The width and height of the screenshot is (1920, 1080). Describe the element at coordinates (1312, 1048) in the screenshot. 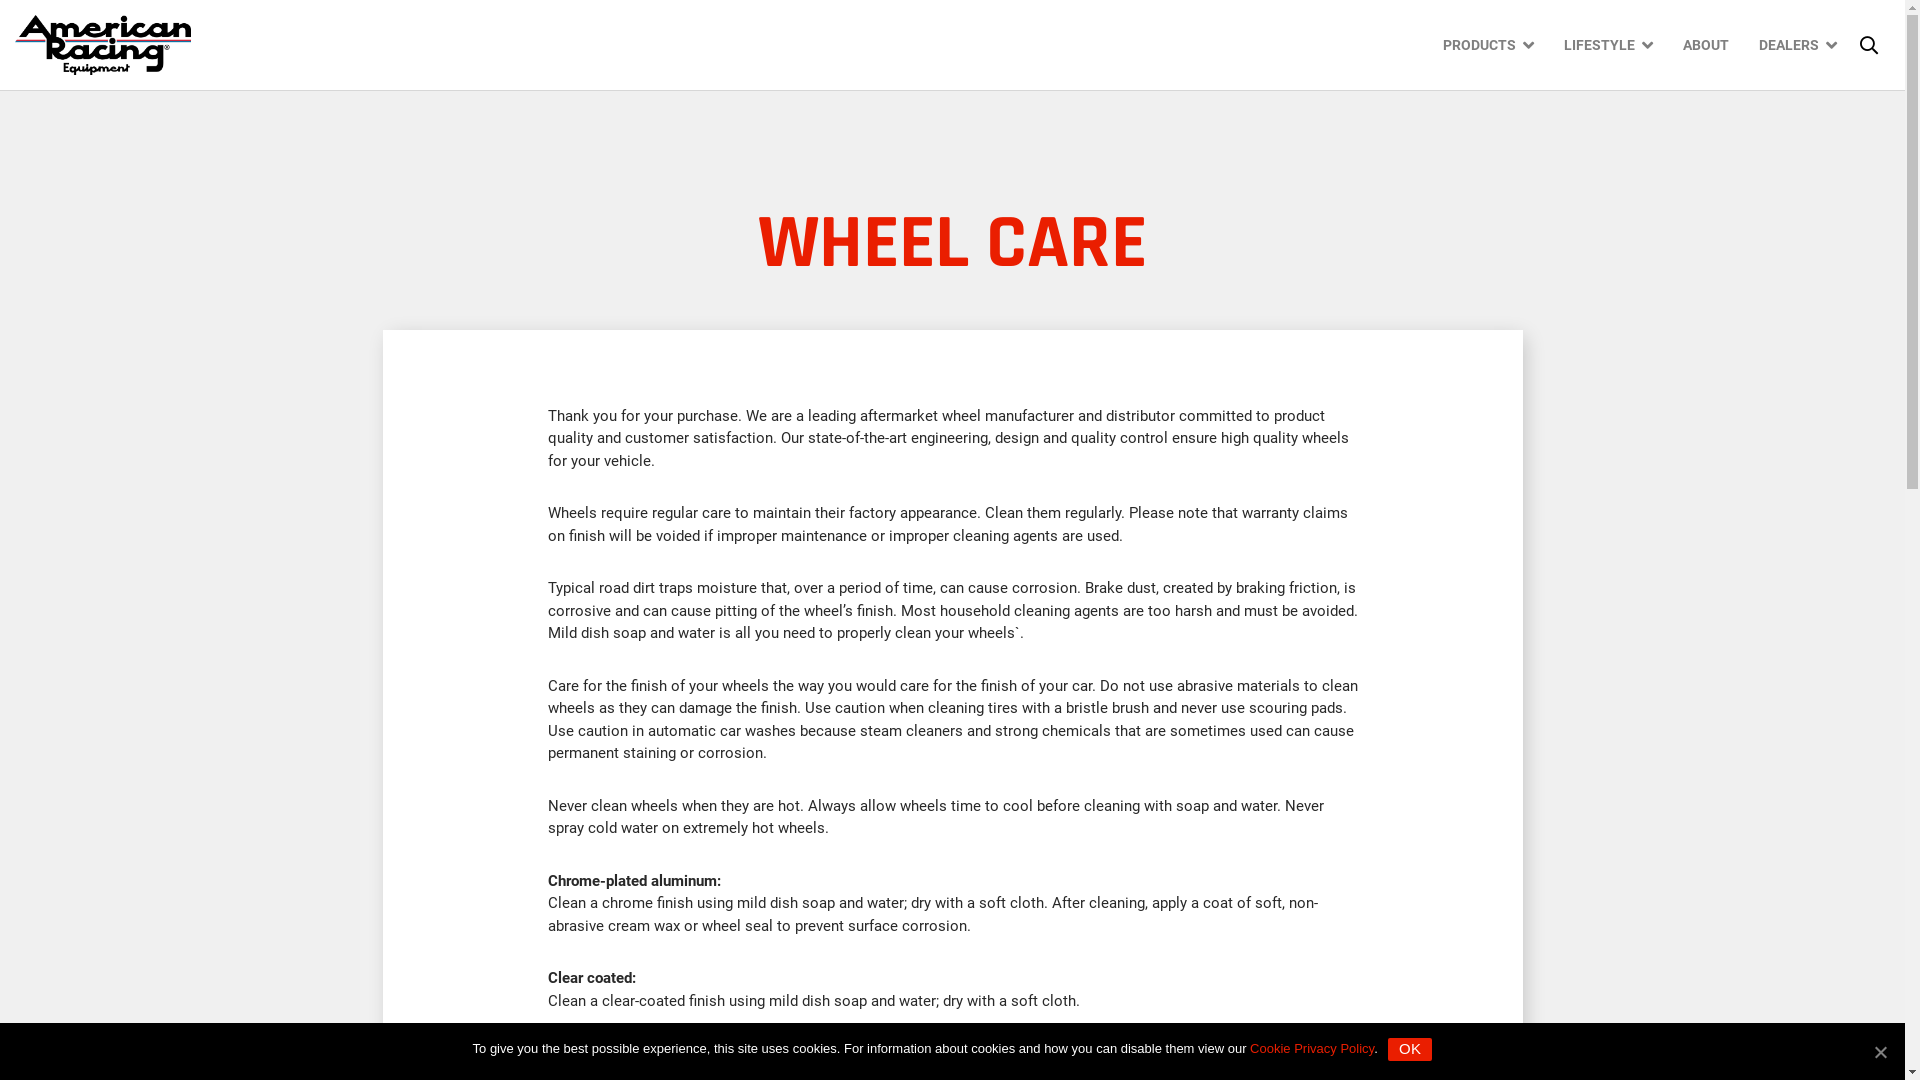

I see `Cookie Privacy Policy` at that location.